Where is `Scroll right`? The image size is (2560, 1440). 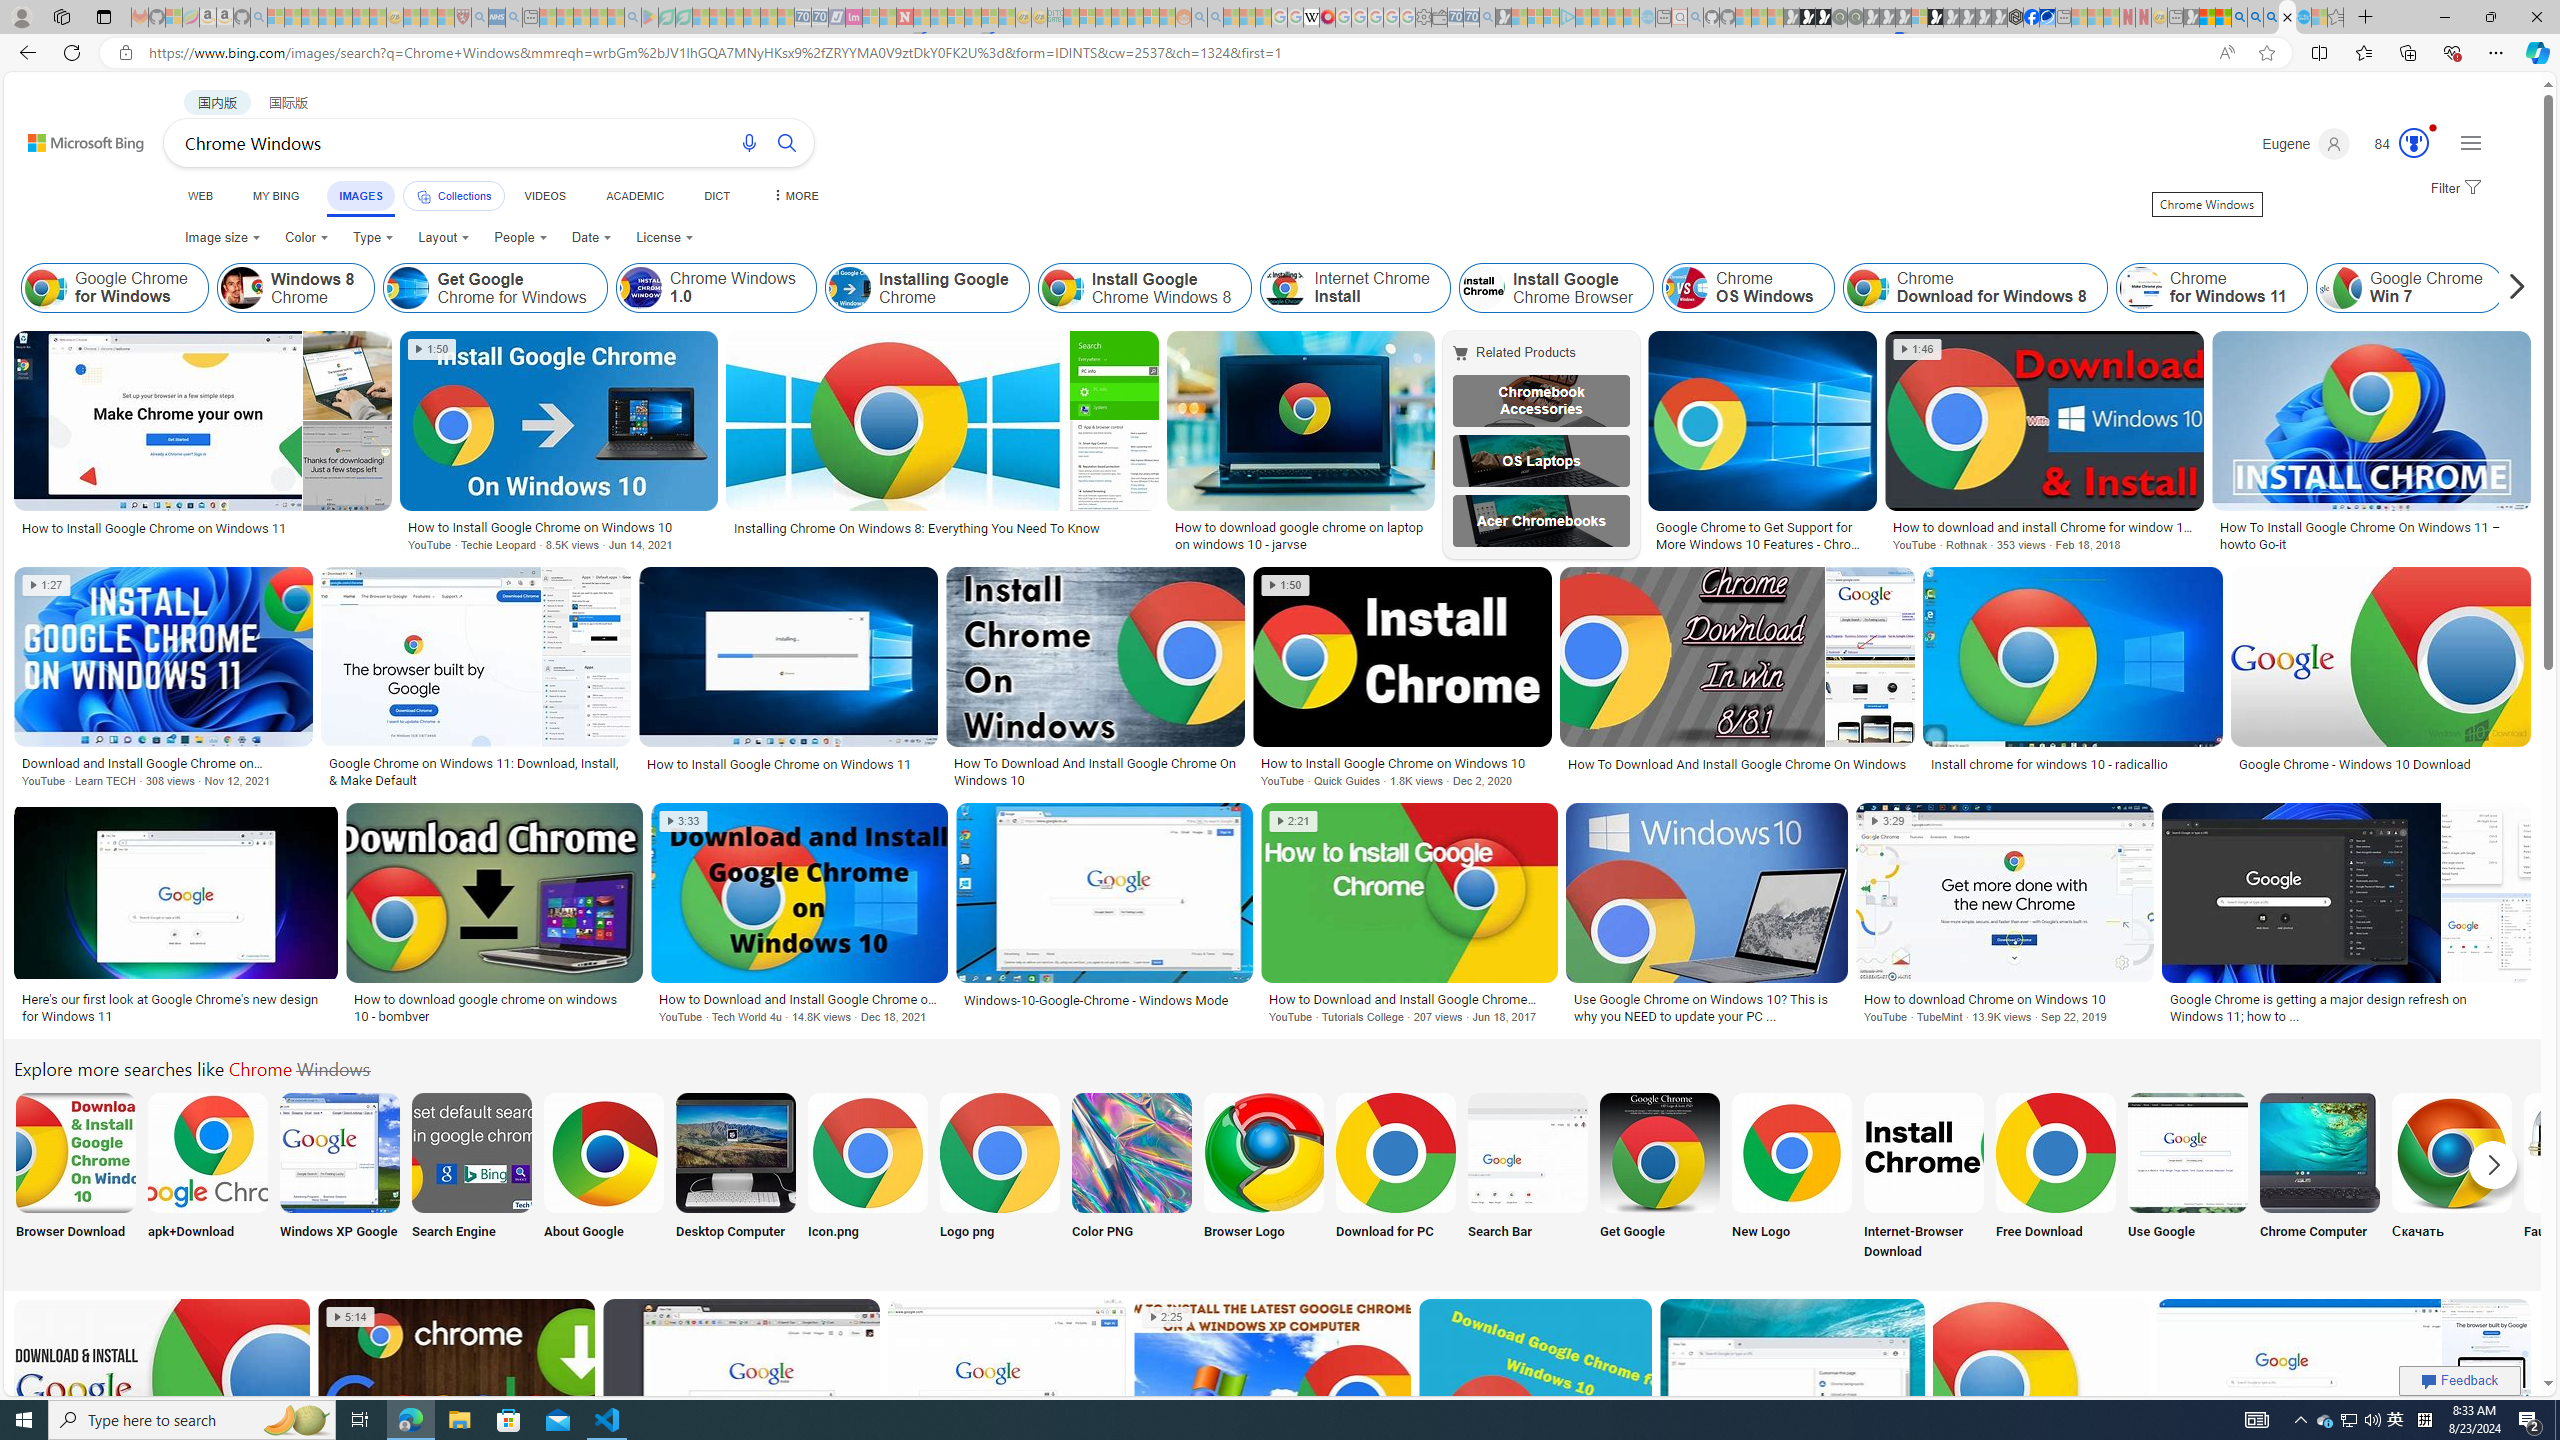 Scroll right is located at coordinates (2511, 288).